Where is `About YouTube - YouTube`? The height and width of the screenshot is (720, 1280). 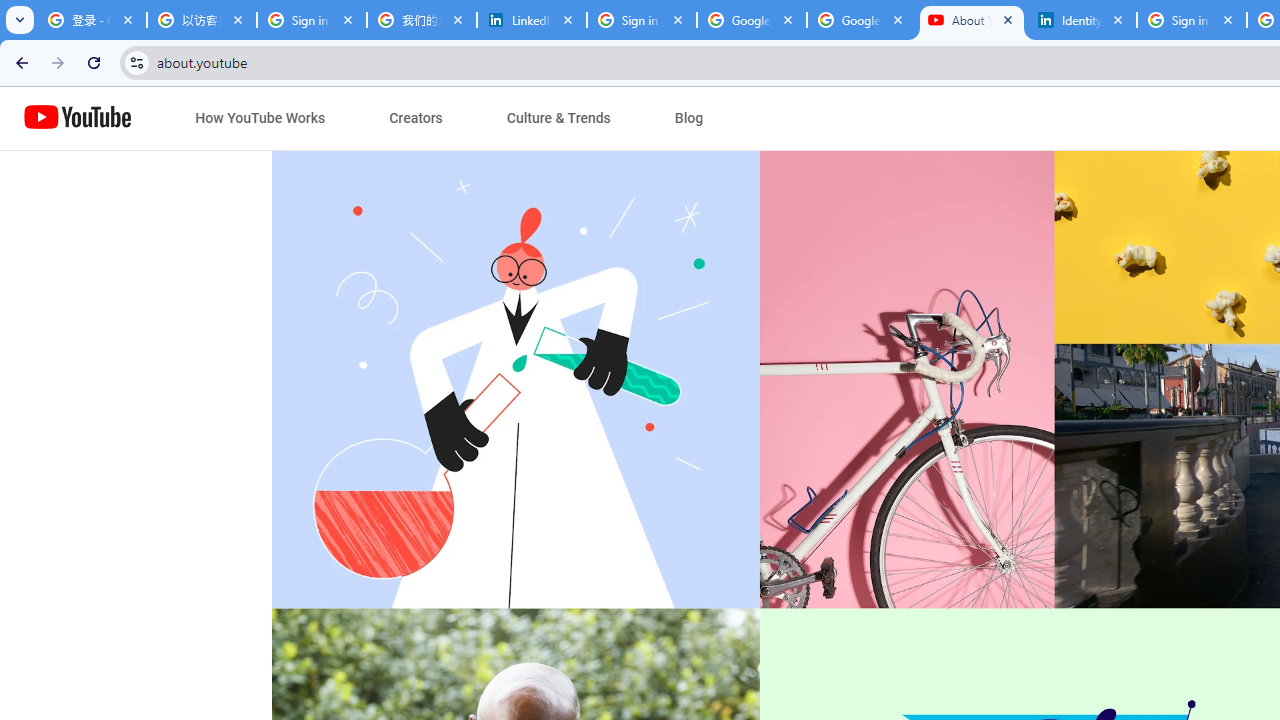 About YouTube - YouTube is located at coordinates (971, 20).